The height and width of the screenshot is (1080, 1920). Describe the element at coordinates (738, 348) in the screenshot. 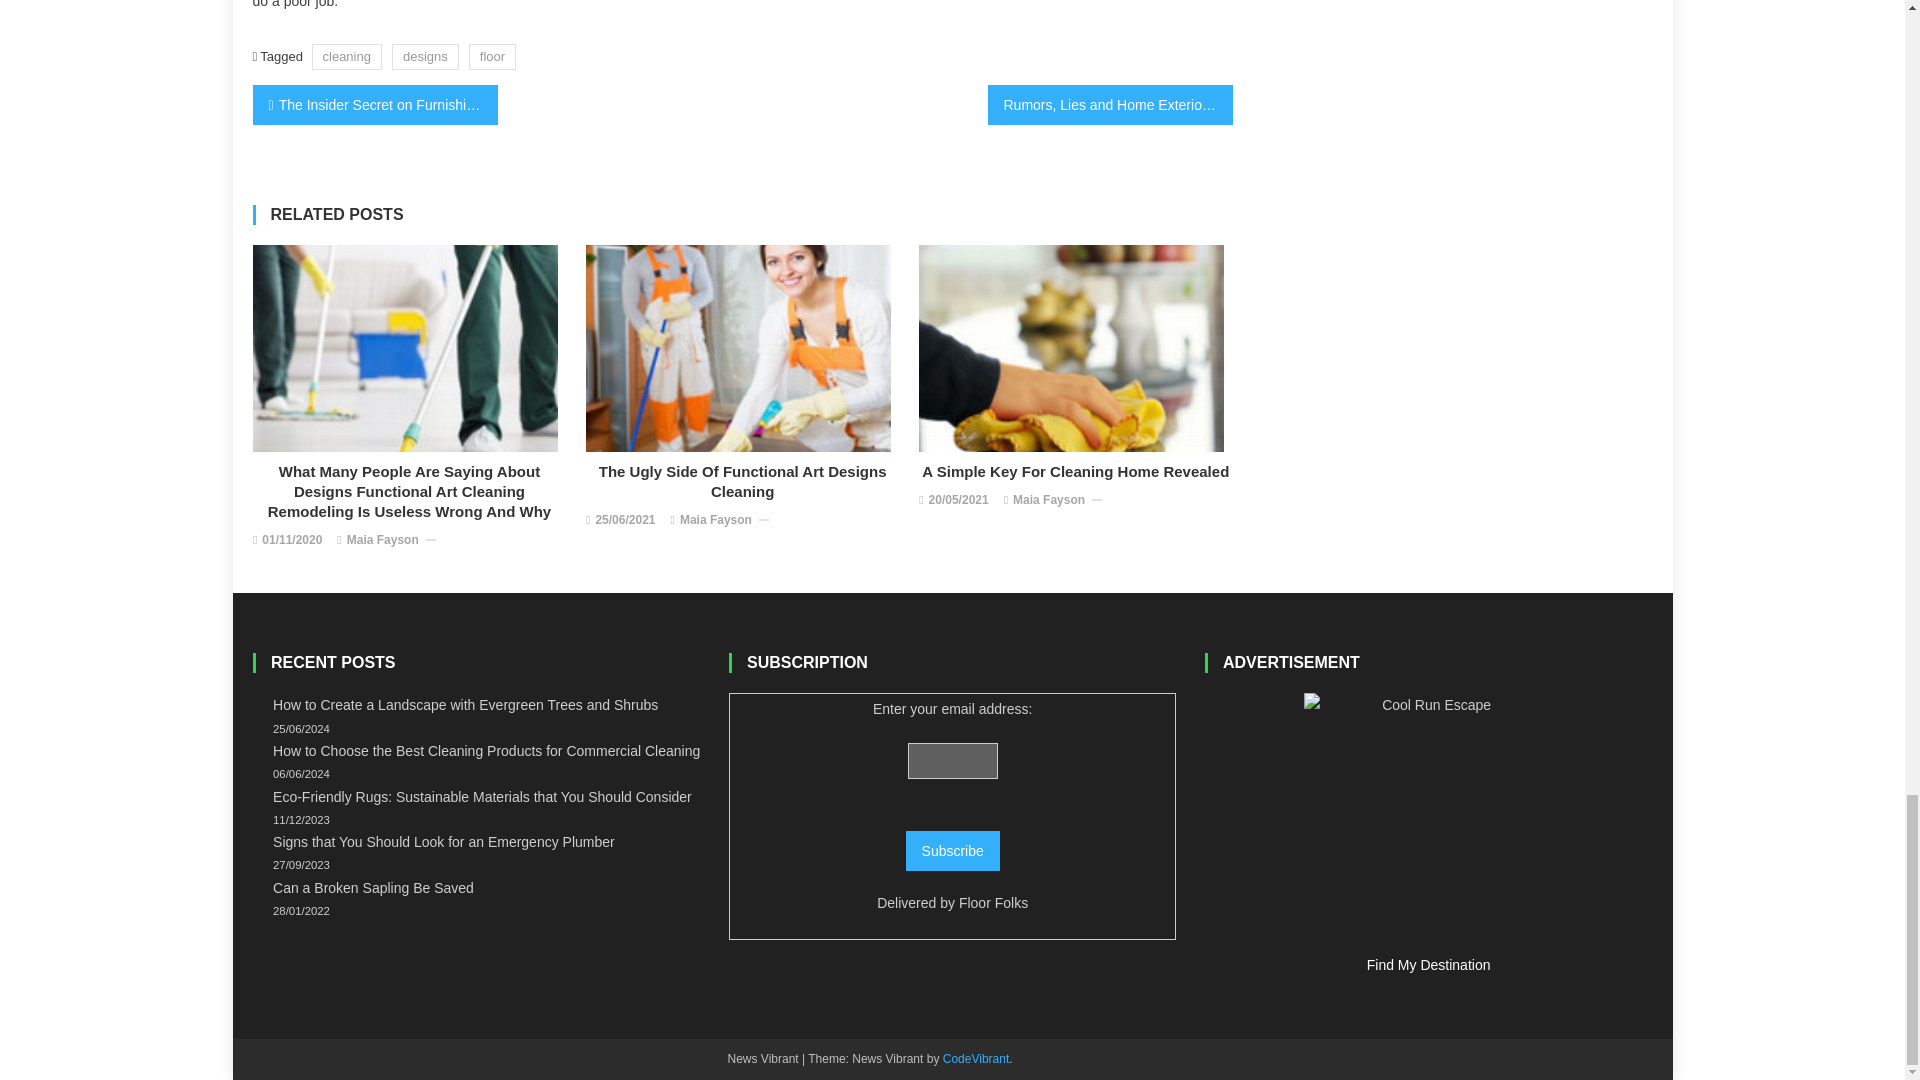

I see `The Ugly Side of Functional Art Designs Cleaning` at that location.